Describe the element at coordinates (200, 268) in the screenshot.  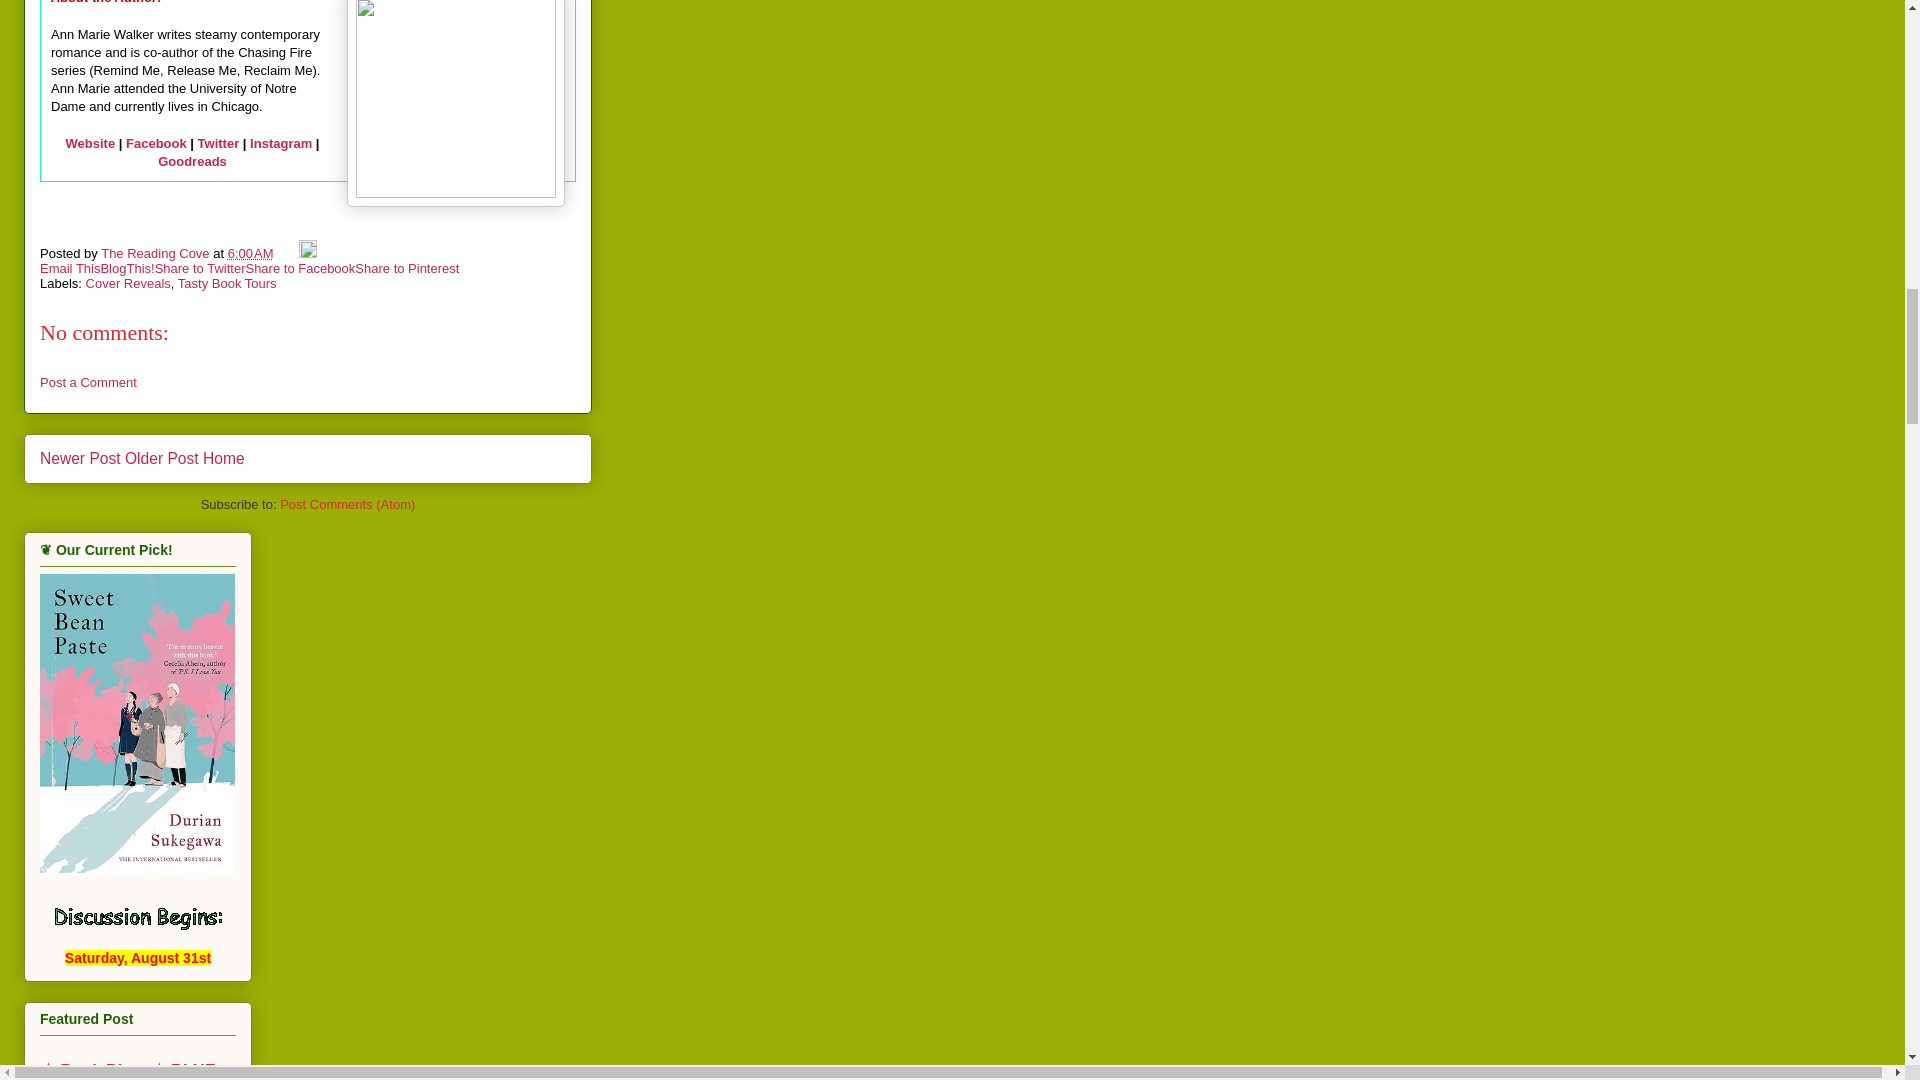
I see `Share to Twitter` at that location.